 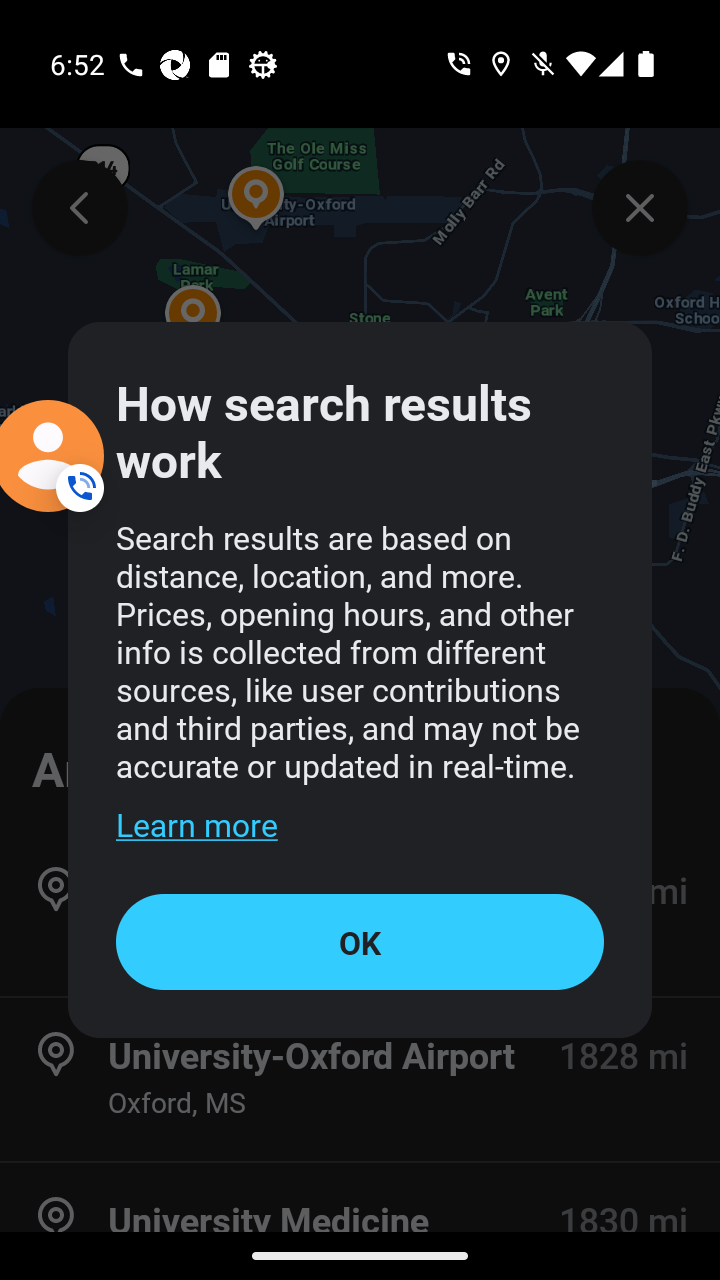 What do you see at coordinates (196, 824) in the screenshot?
I see `Learn more` at bounding box center [196, 824].